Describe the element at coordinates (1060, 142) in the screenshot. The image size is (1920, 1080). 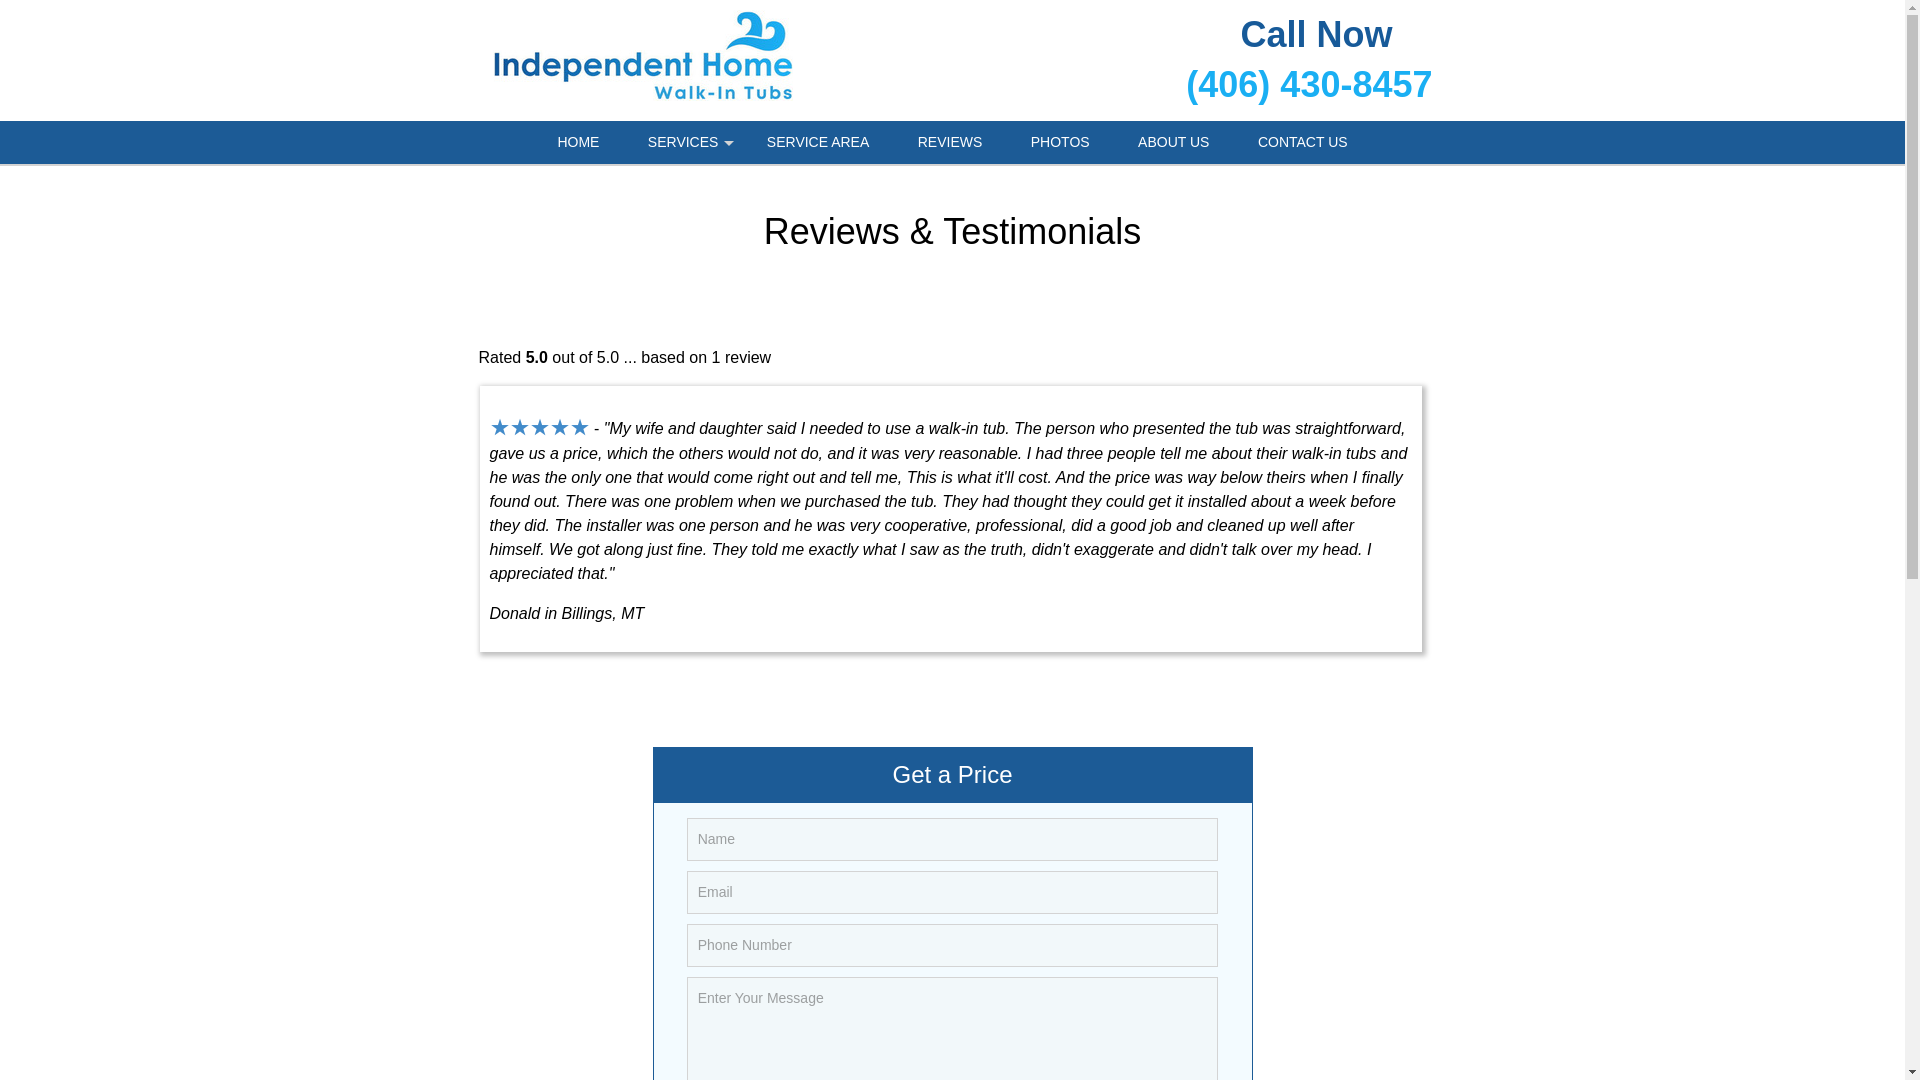
I see `PHOTOS` at that location.